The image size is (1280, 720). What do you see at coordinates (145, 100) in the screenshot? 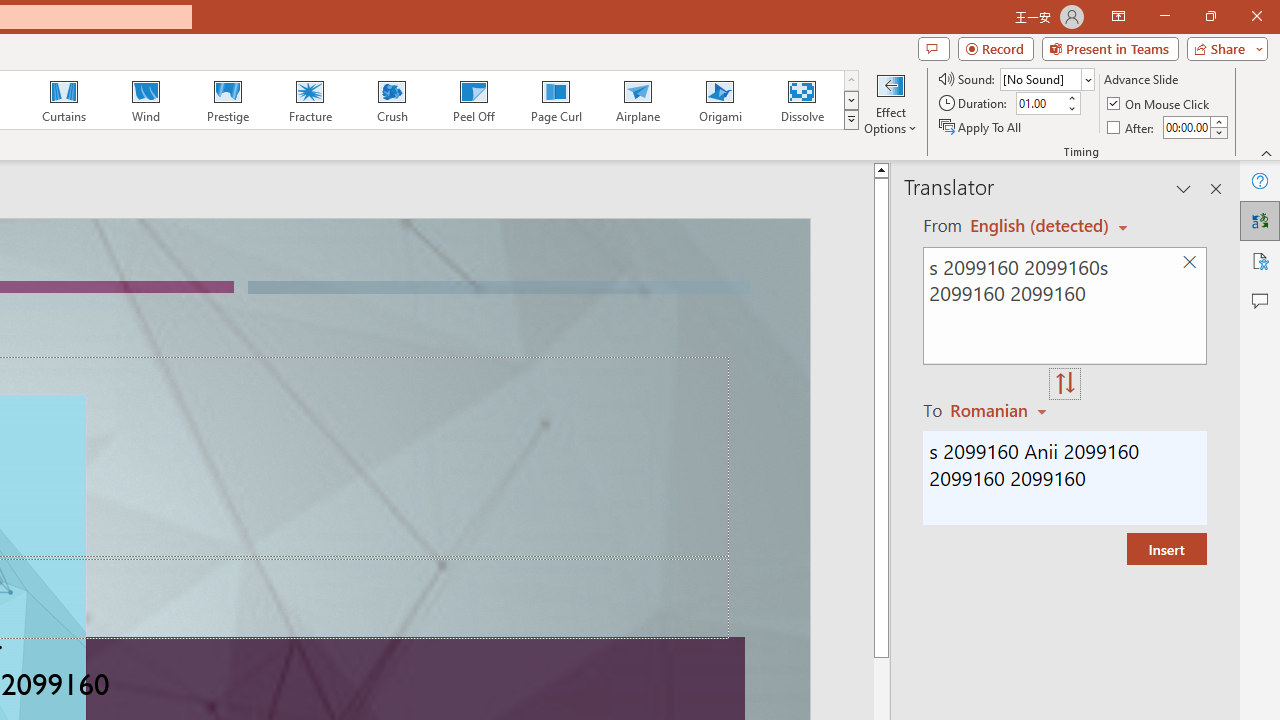
I see `Wind` at bounding box center [145, 100].